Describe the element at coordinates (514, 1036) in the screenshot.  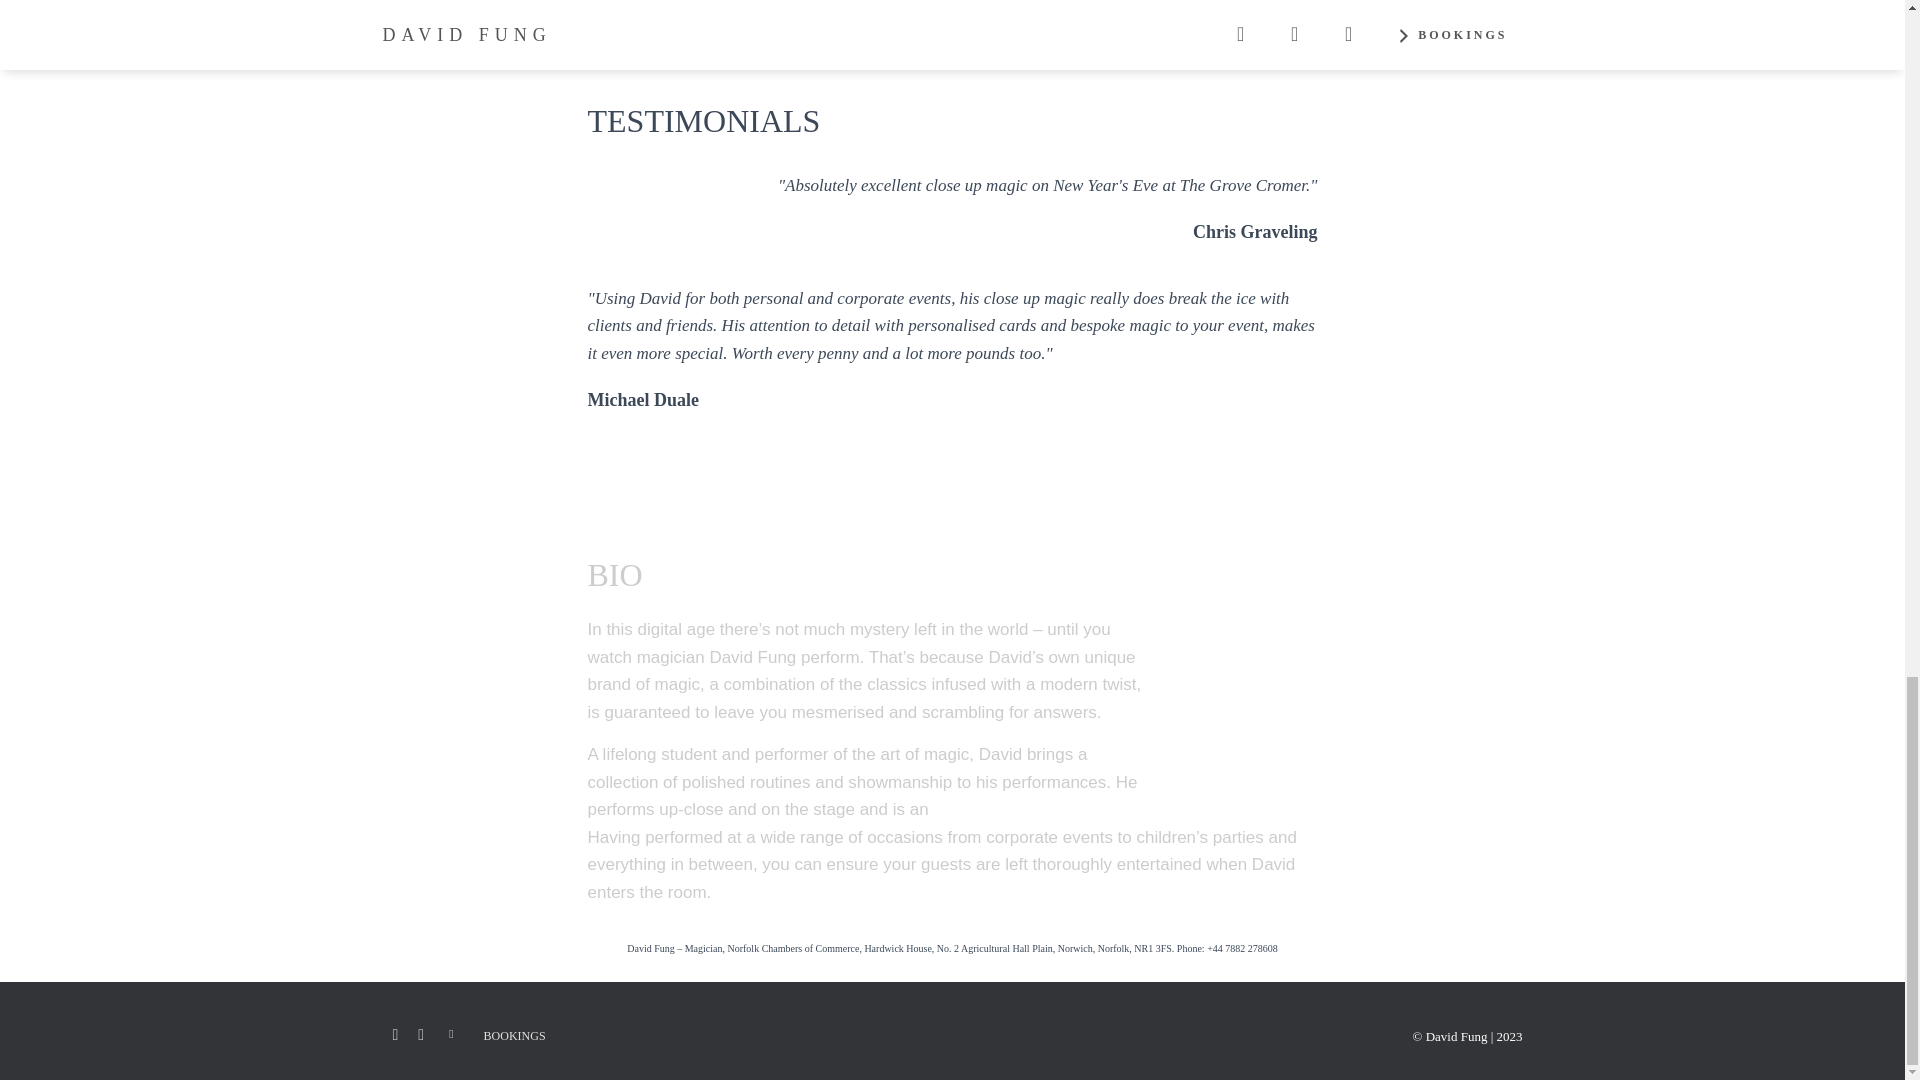
I see `BOOKINGS` at that location.